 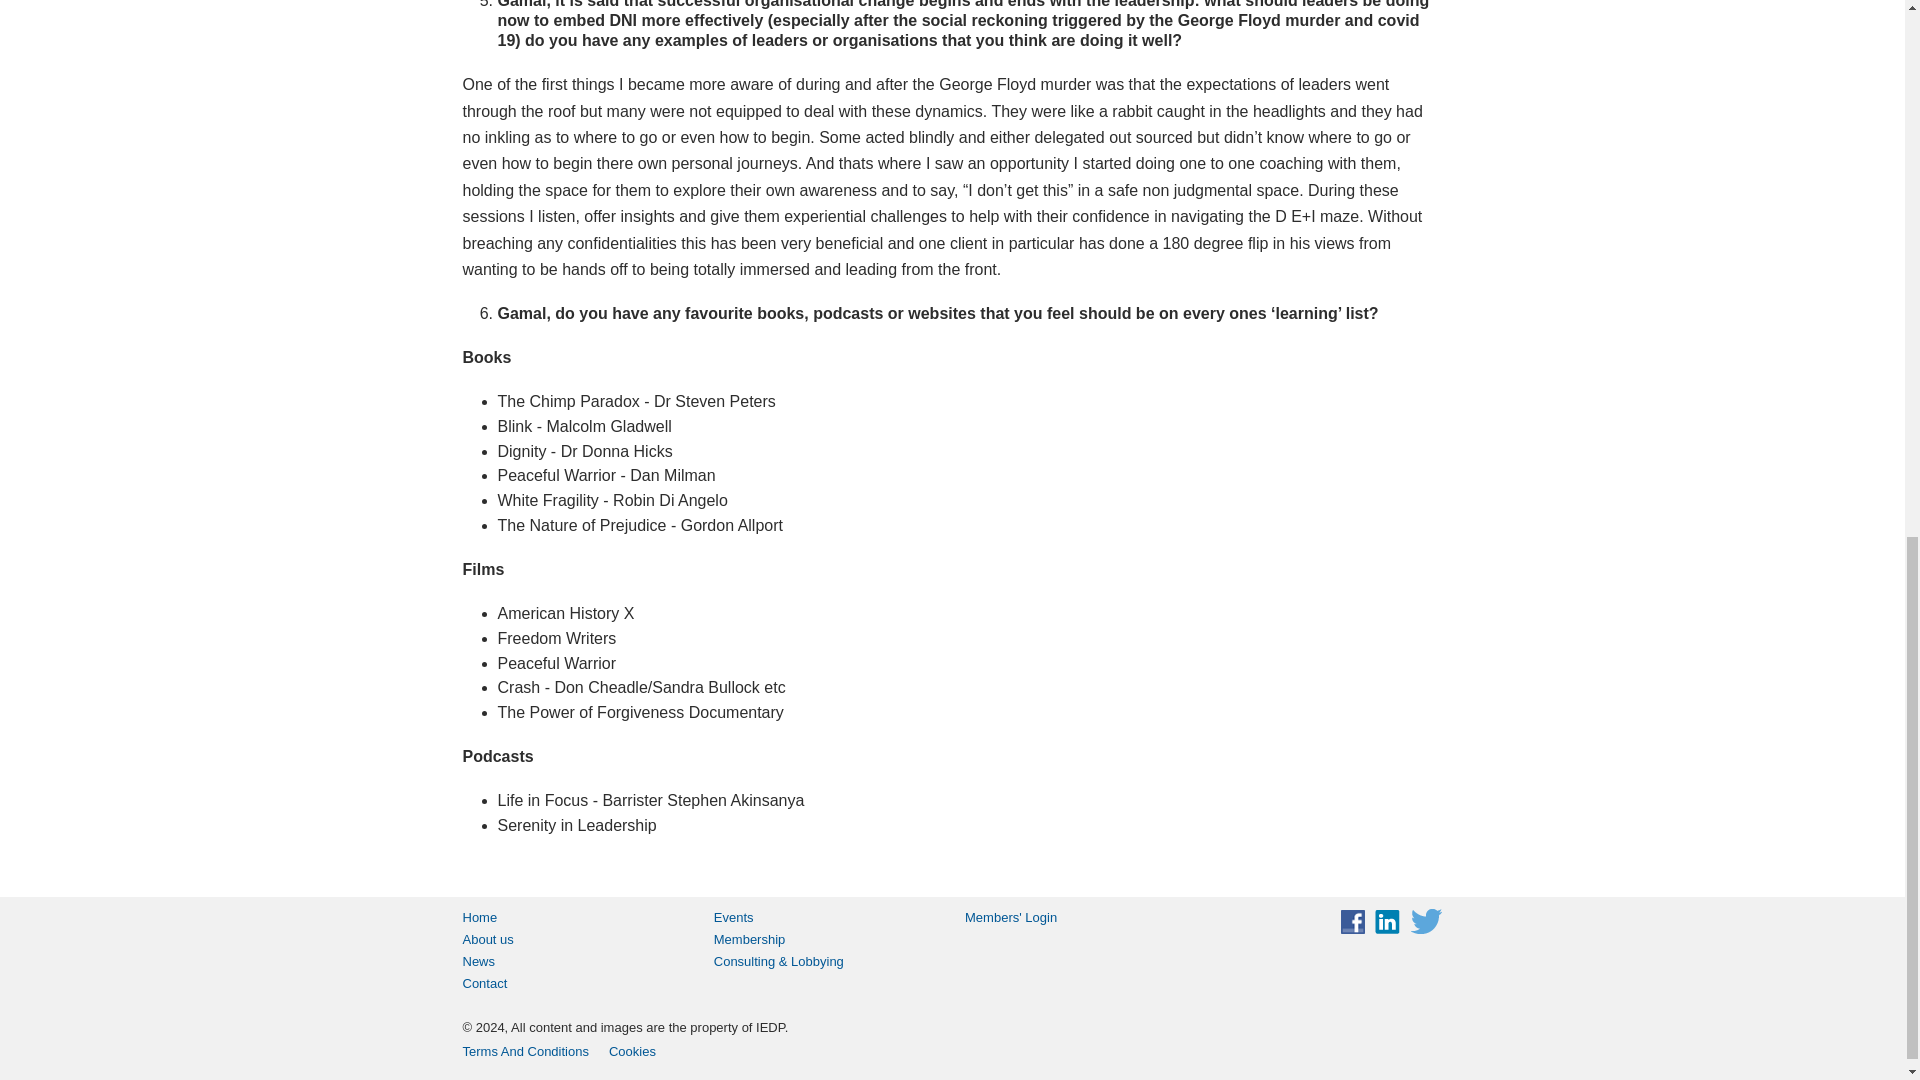 I want to click on Events, so click(x=827, y=918).